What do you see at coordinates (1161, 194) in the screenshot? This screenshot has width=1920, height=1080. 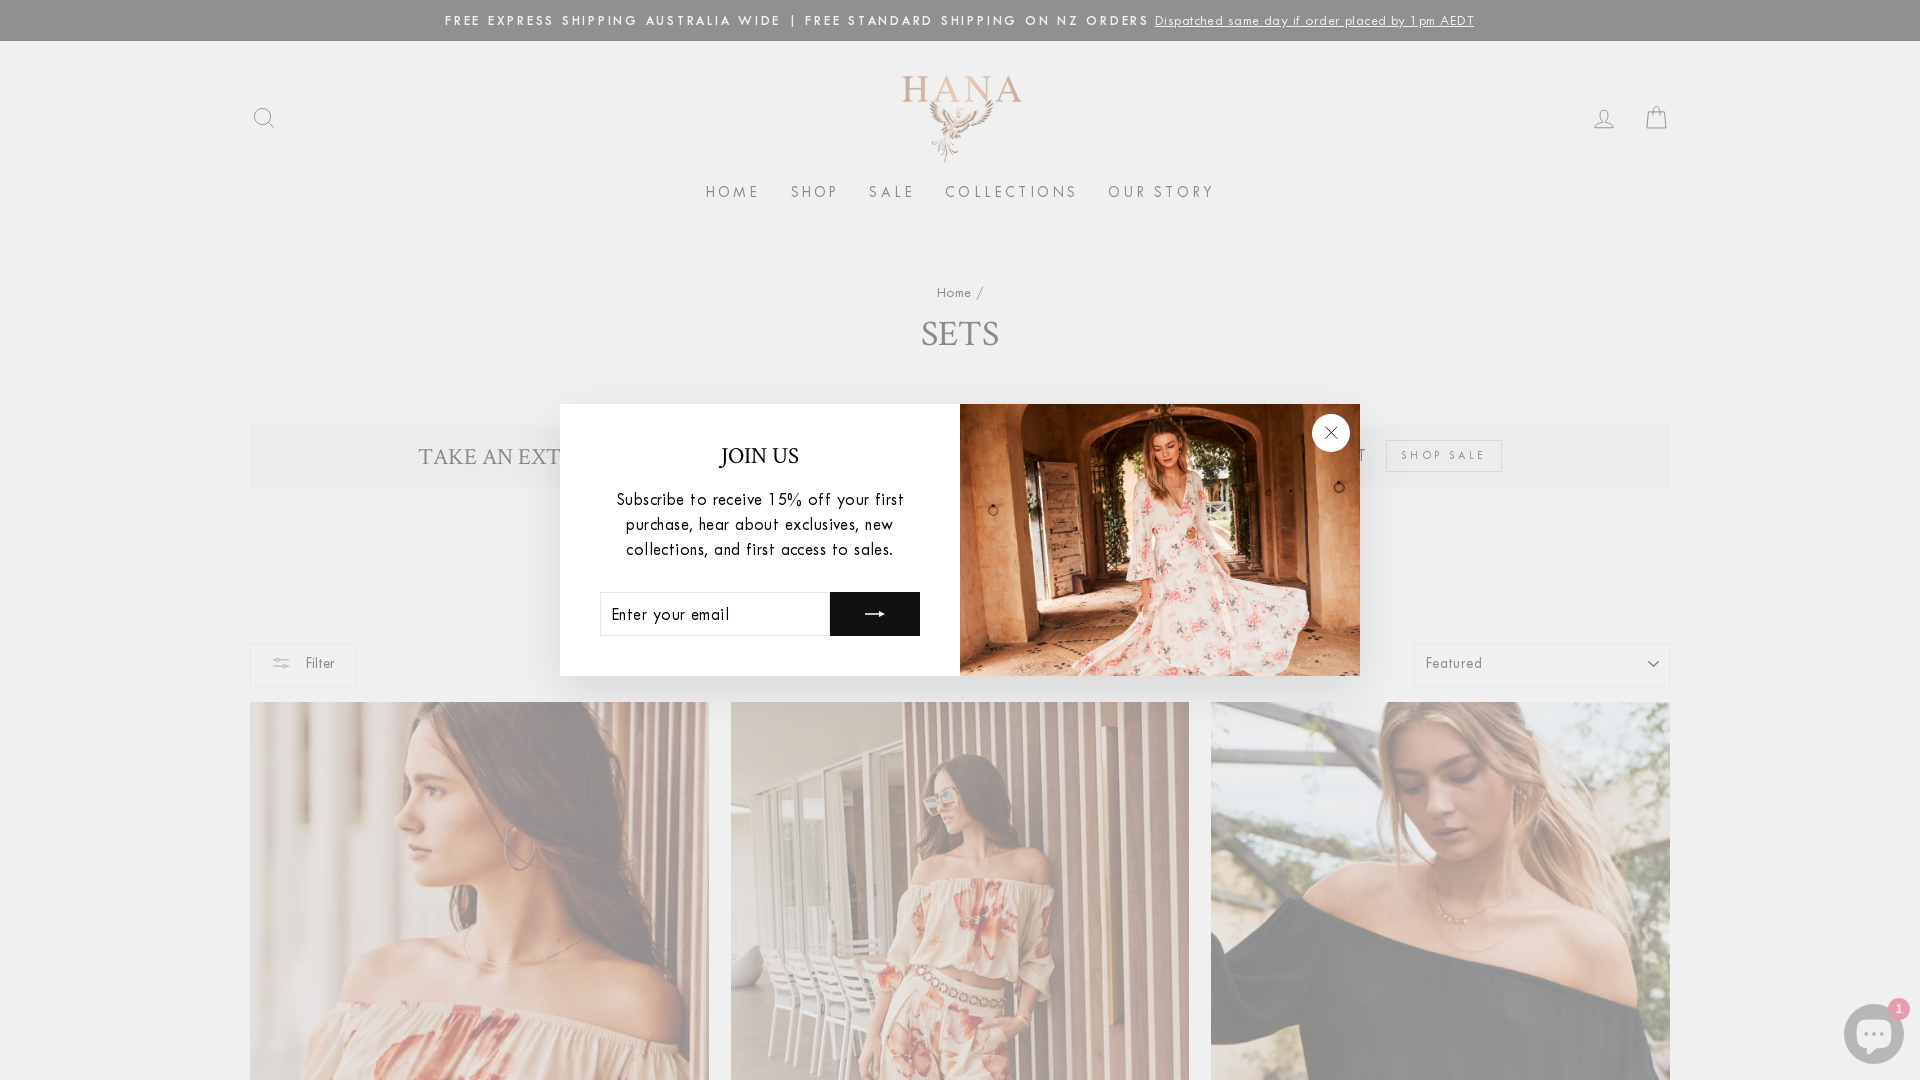 I see `OUR STORY` at bounding box center [1161, 194].